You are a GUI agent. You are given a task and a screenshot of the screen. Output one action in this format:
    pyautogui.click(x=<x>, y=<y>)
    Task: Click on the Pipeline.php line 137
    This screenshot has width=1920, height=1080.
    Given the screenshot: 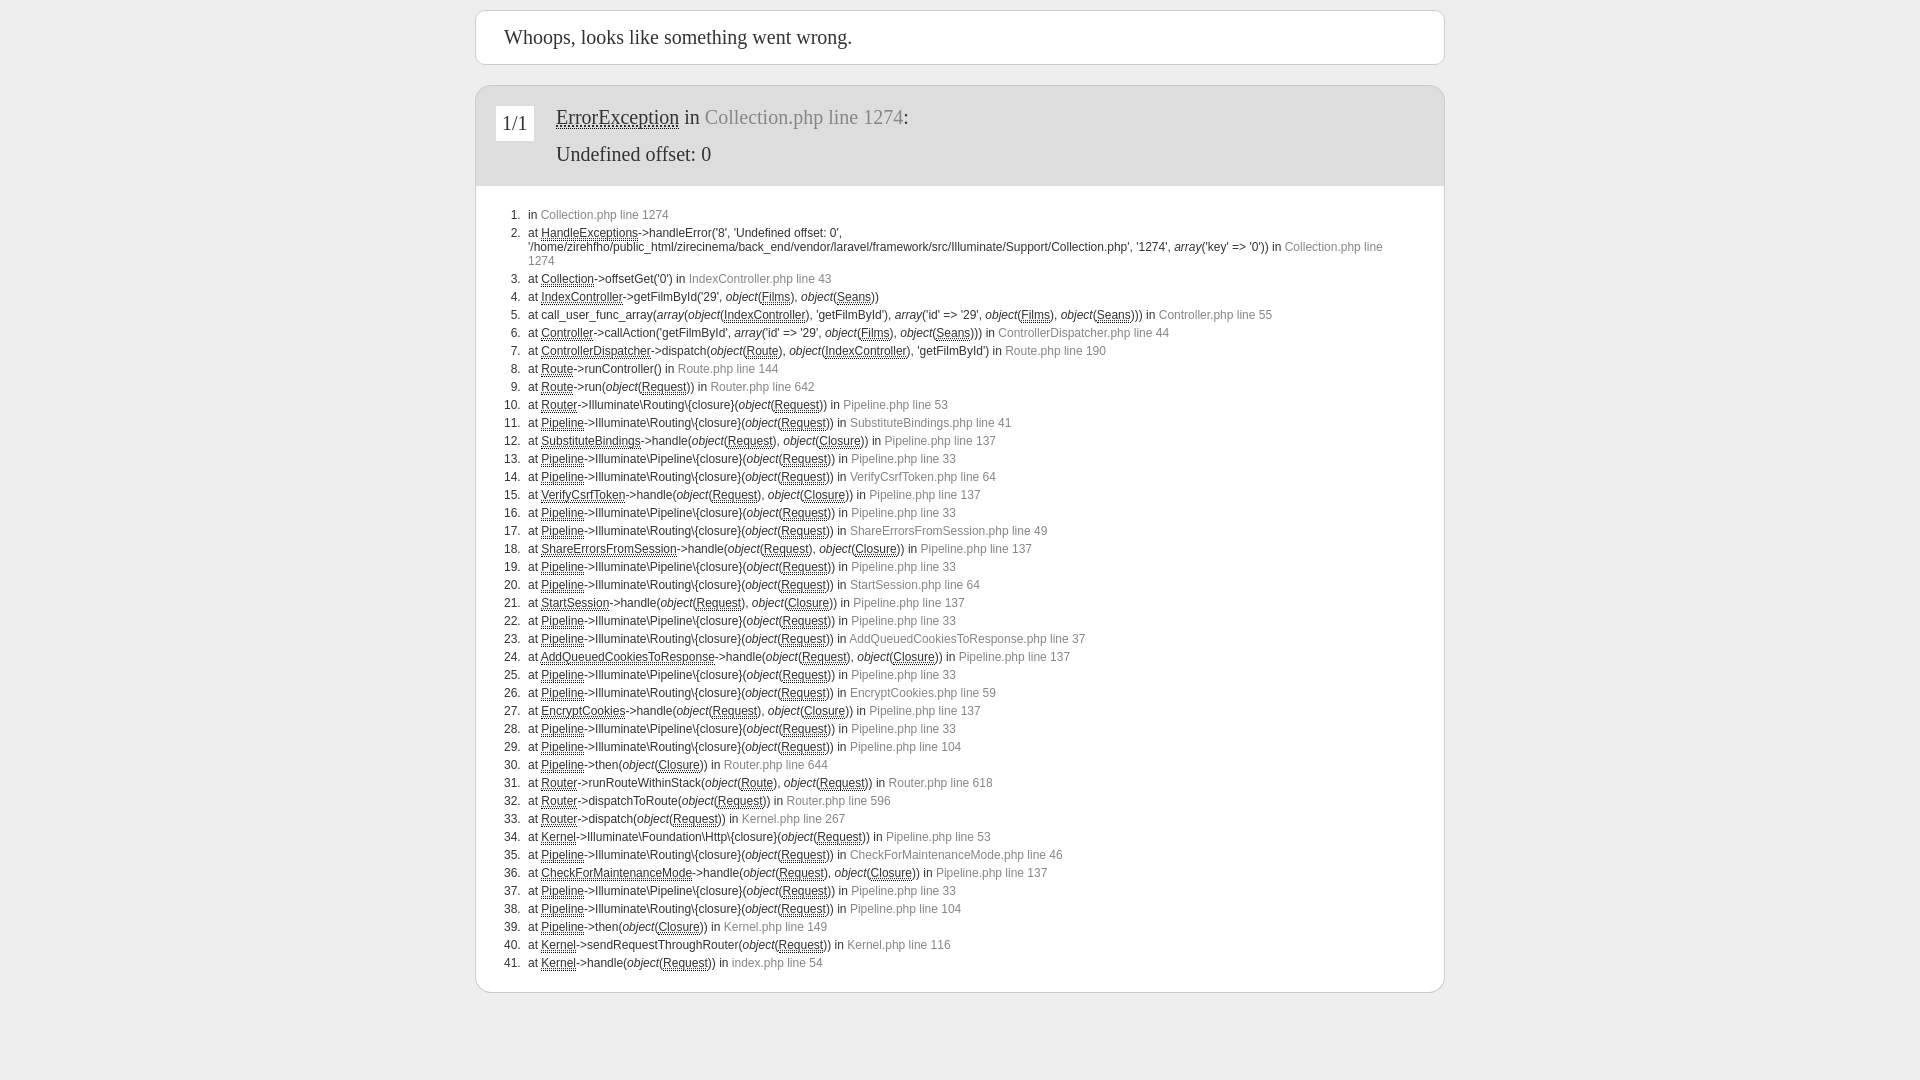 What is the action you would take?
    pyautogui.click(x=1014, y=657)
    